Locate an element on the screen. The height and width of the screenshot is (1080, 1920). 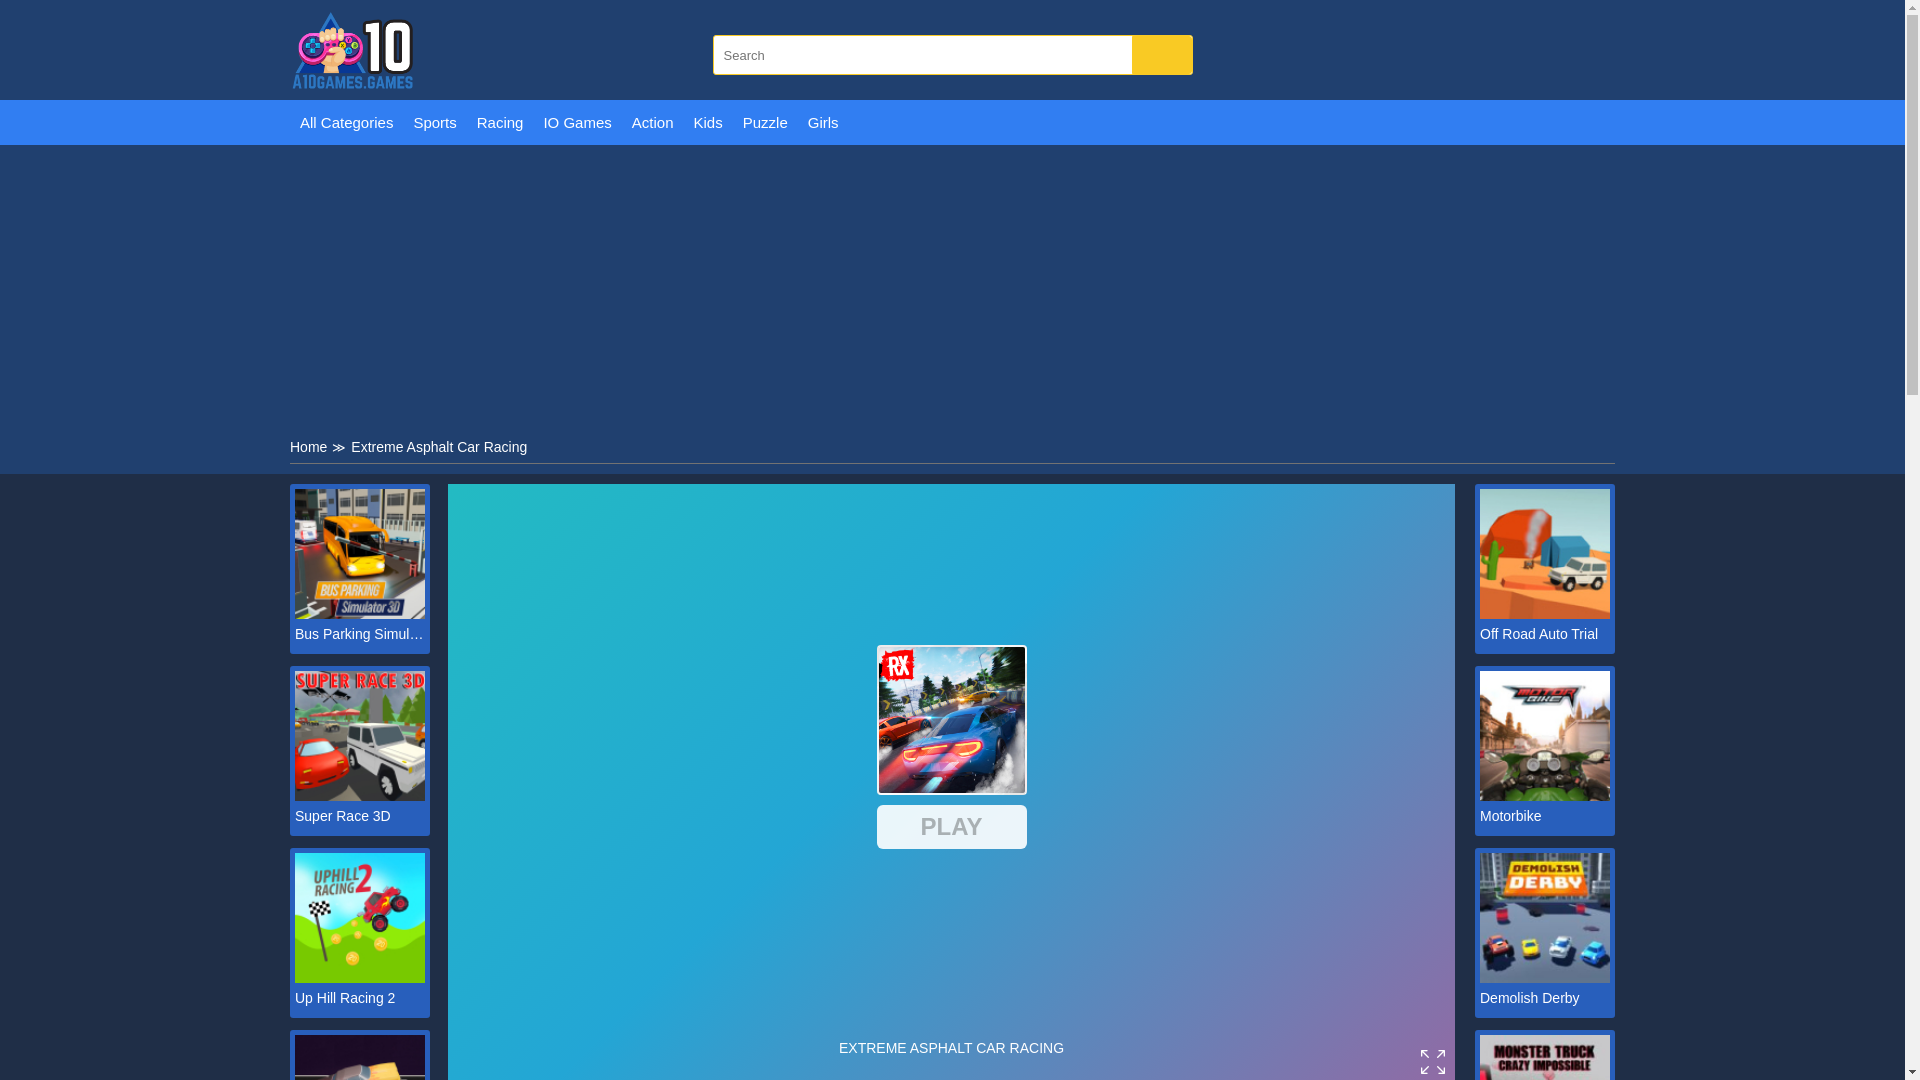
Home is located at coordinates (308, 446).